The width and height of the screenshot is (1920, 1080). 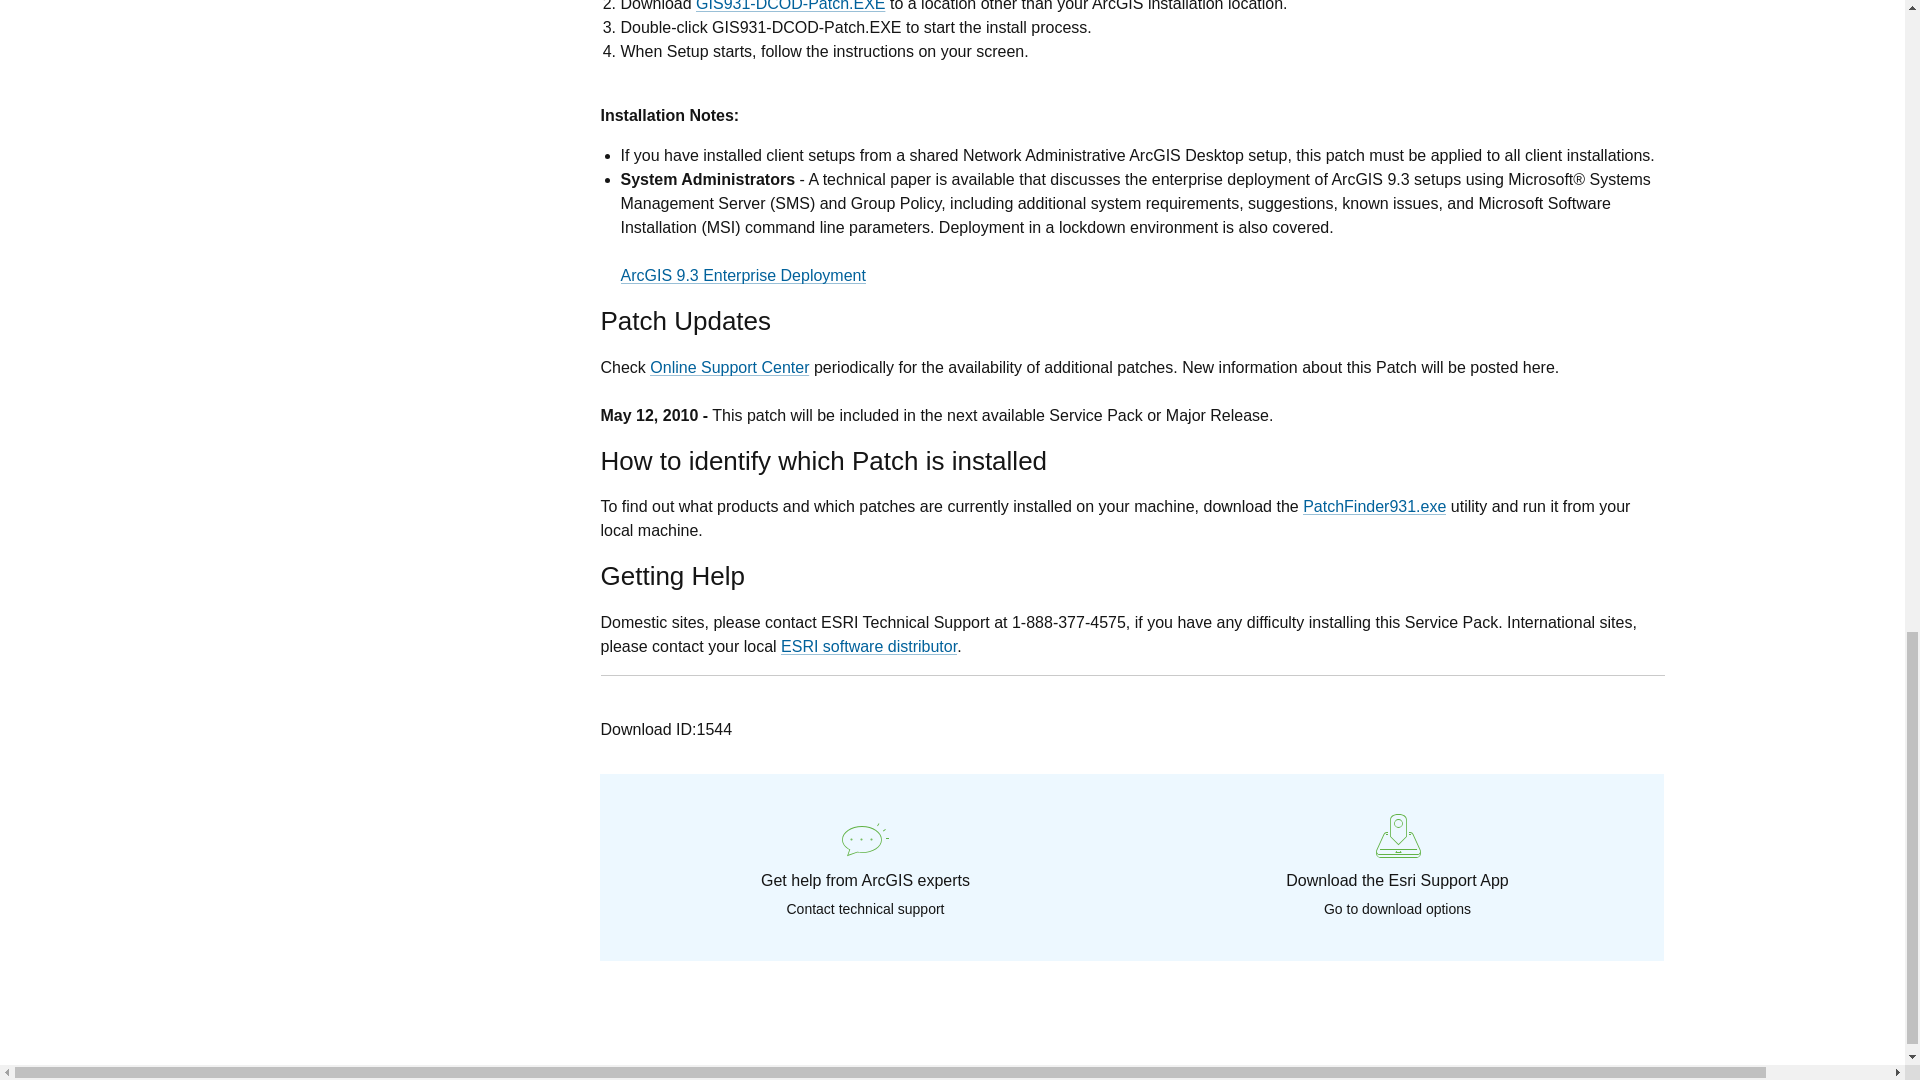 What do you see at coordinates (729, 366) in the screenshot?
I see `Online Support Center` at bounding box center [729, 366].